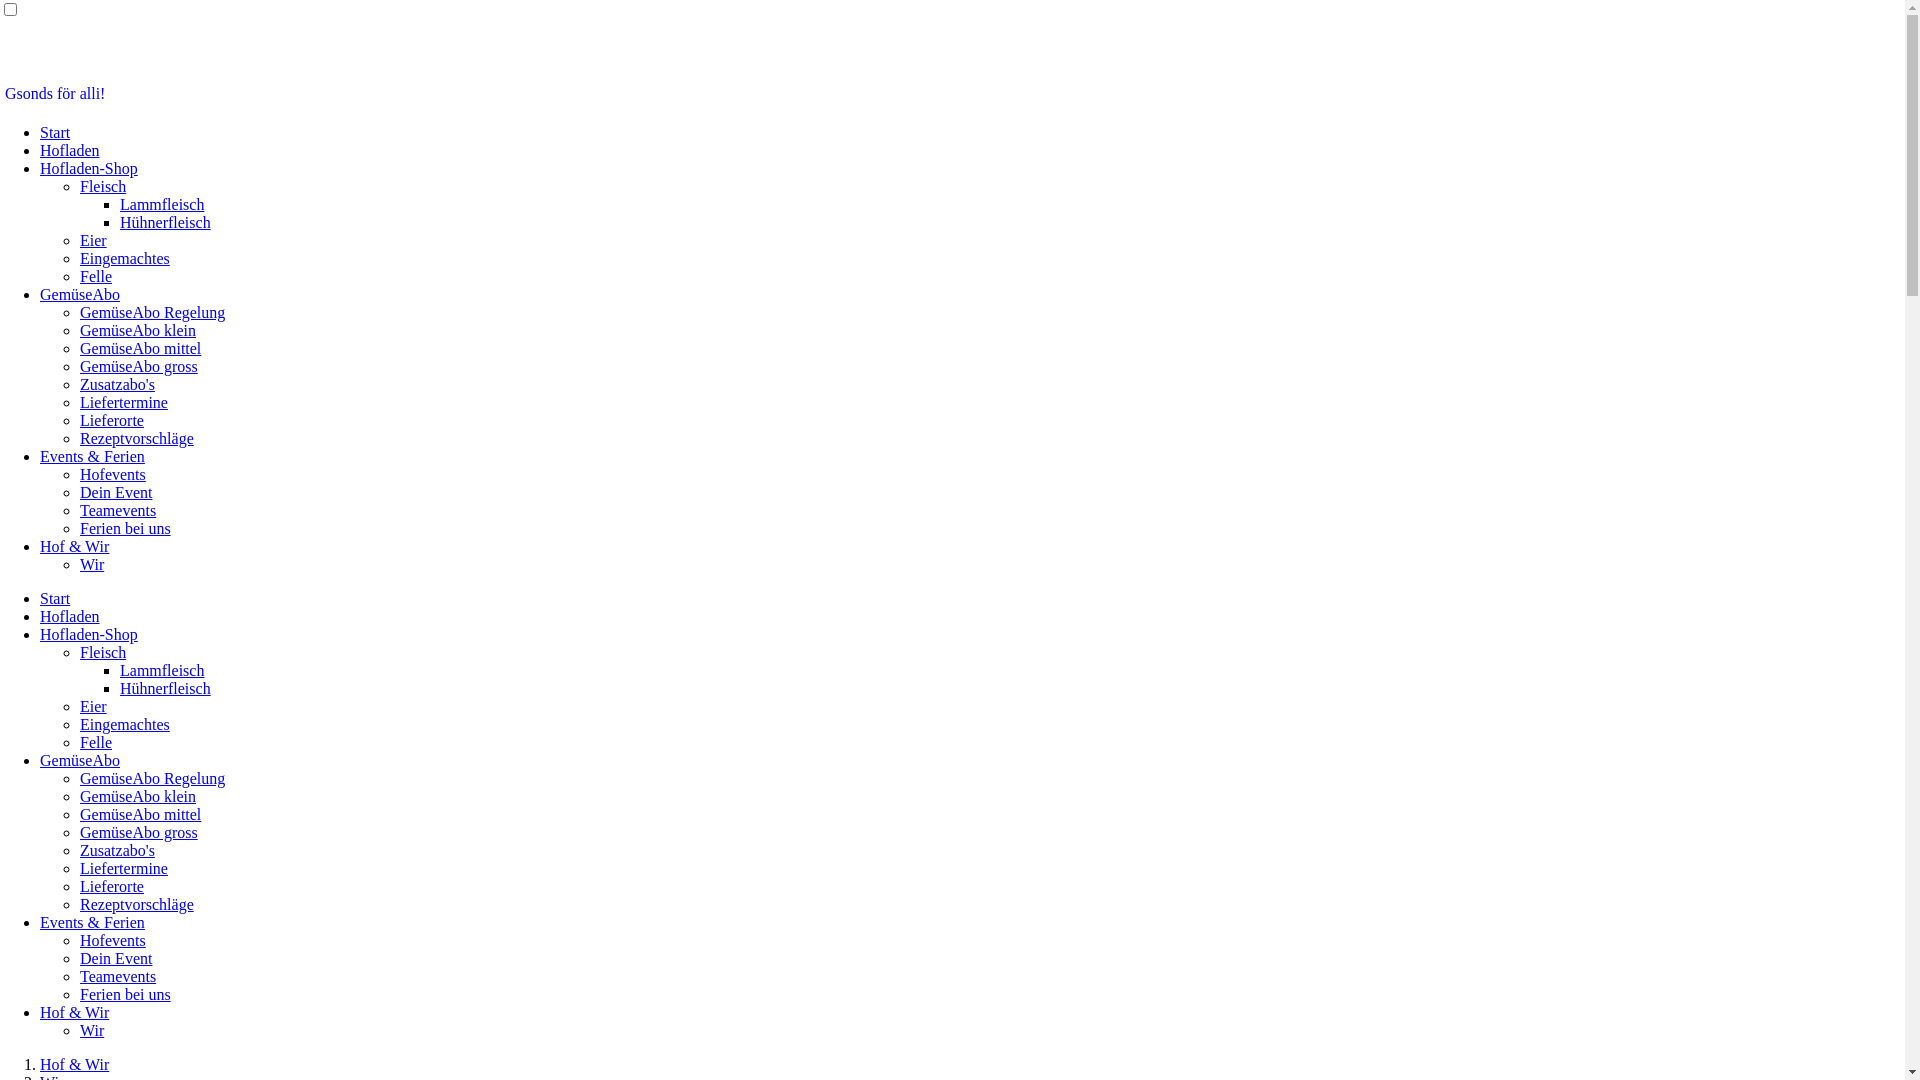 Image resolution: width=1920 pixels, height=1080 pixels. What do you see at coordinates (74, 1012) in the screenshot?
I see `Hof & Wir` at bounding box center [74, 1012].